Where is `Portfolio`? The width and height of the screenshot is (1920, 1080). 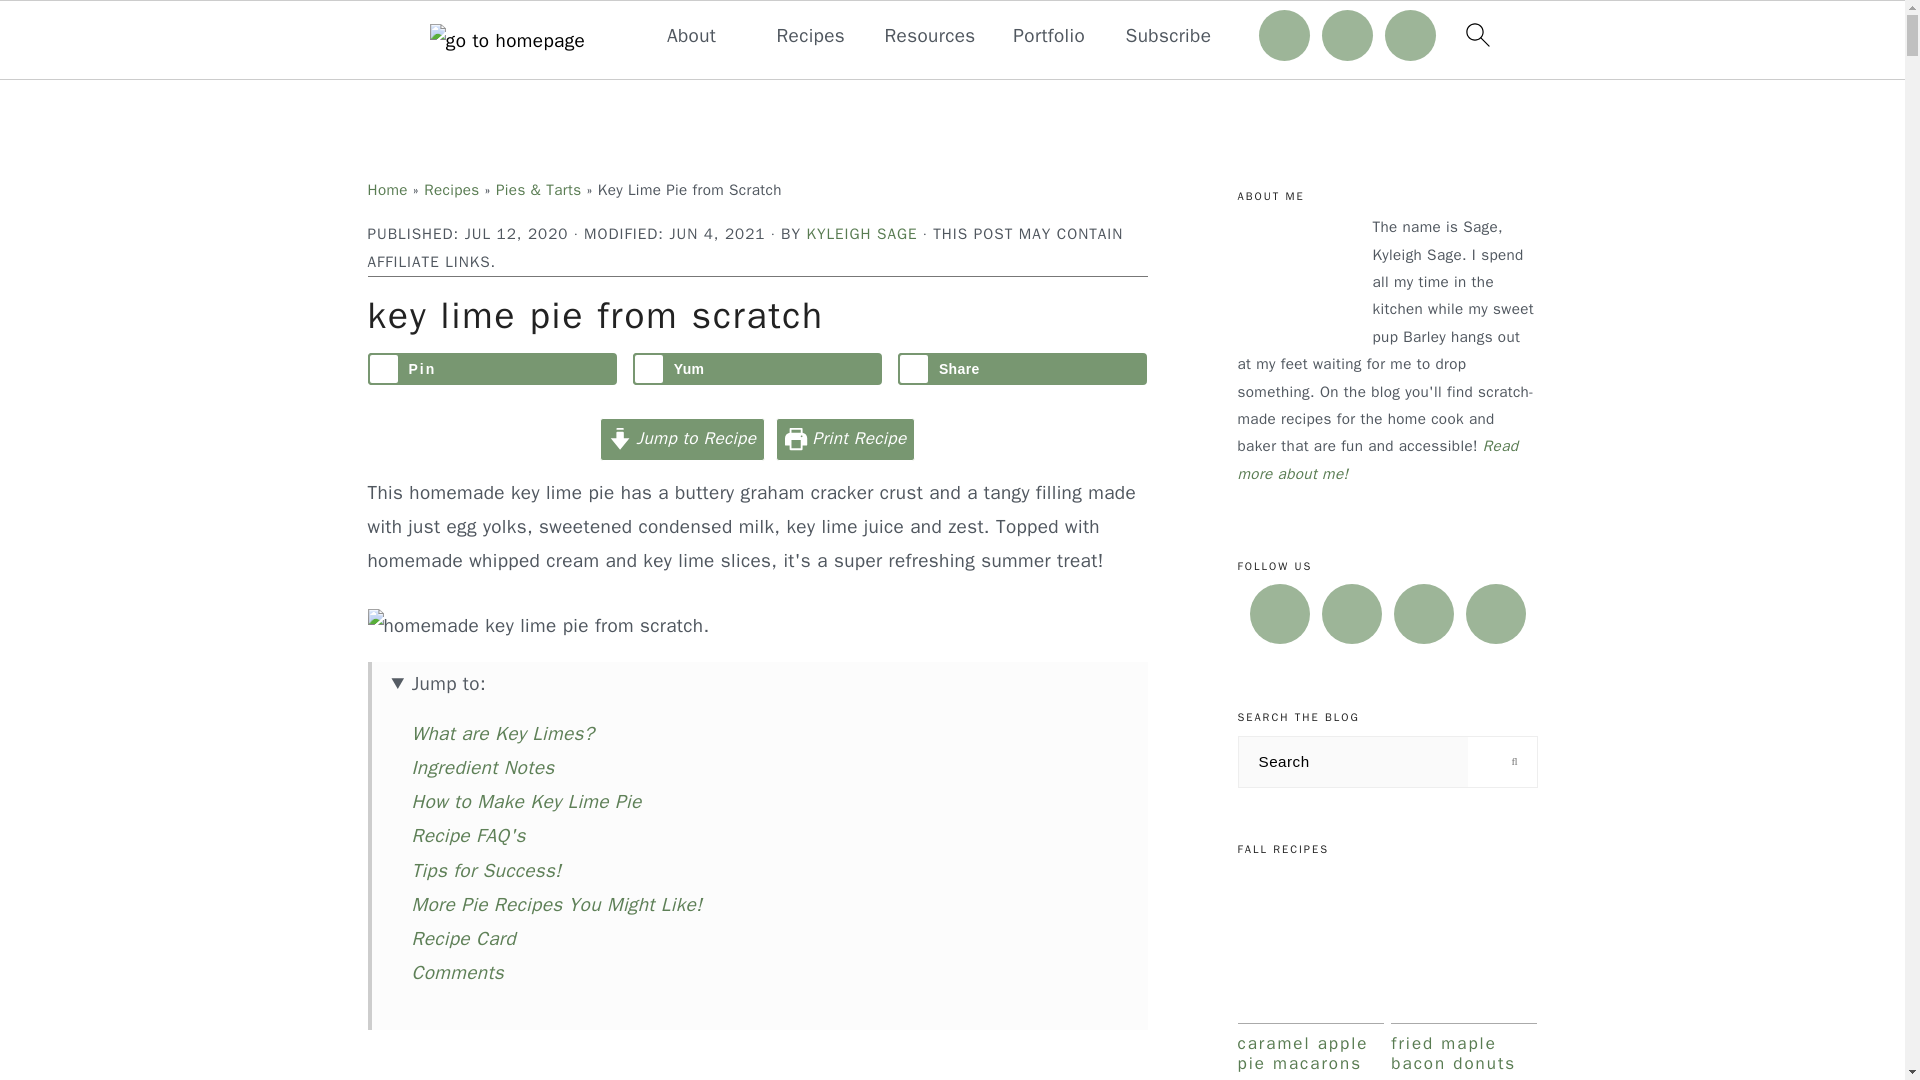 Portfolio is located at coordinates (1048, 36).